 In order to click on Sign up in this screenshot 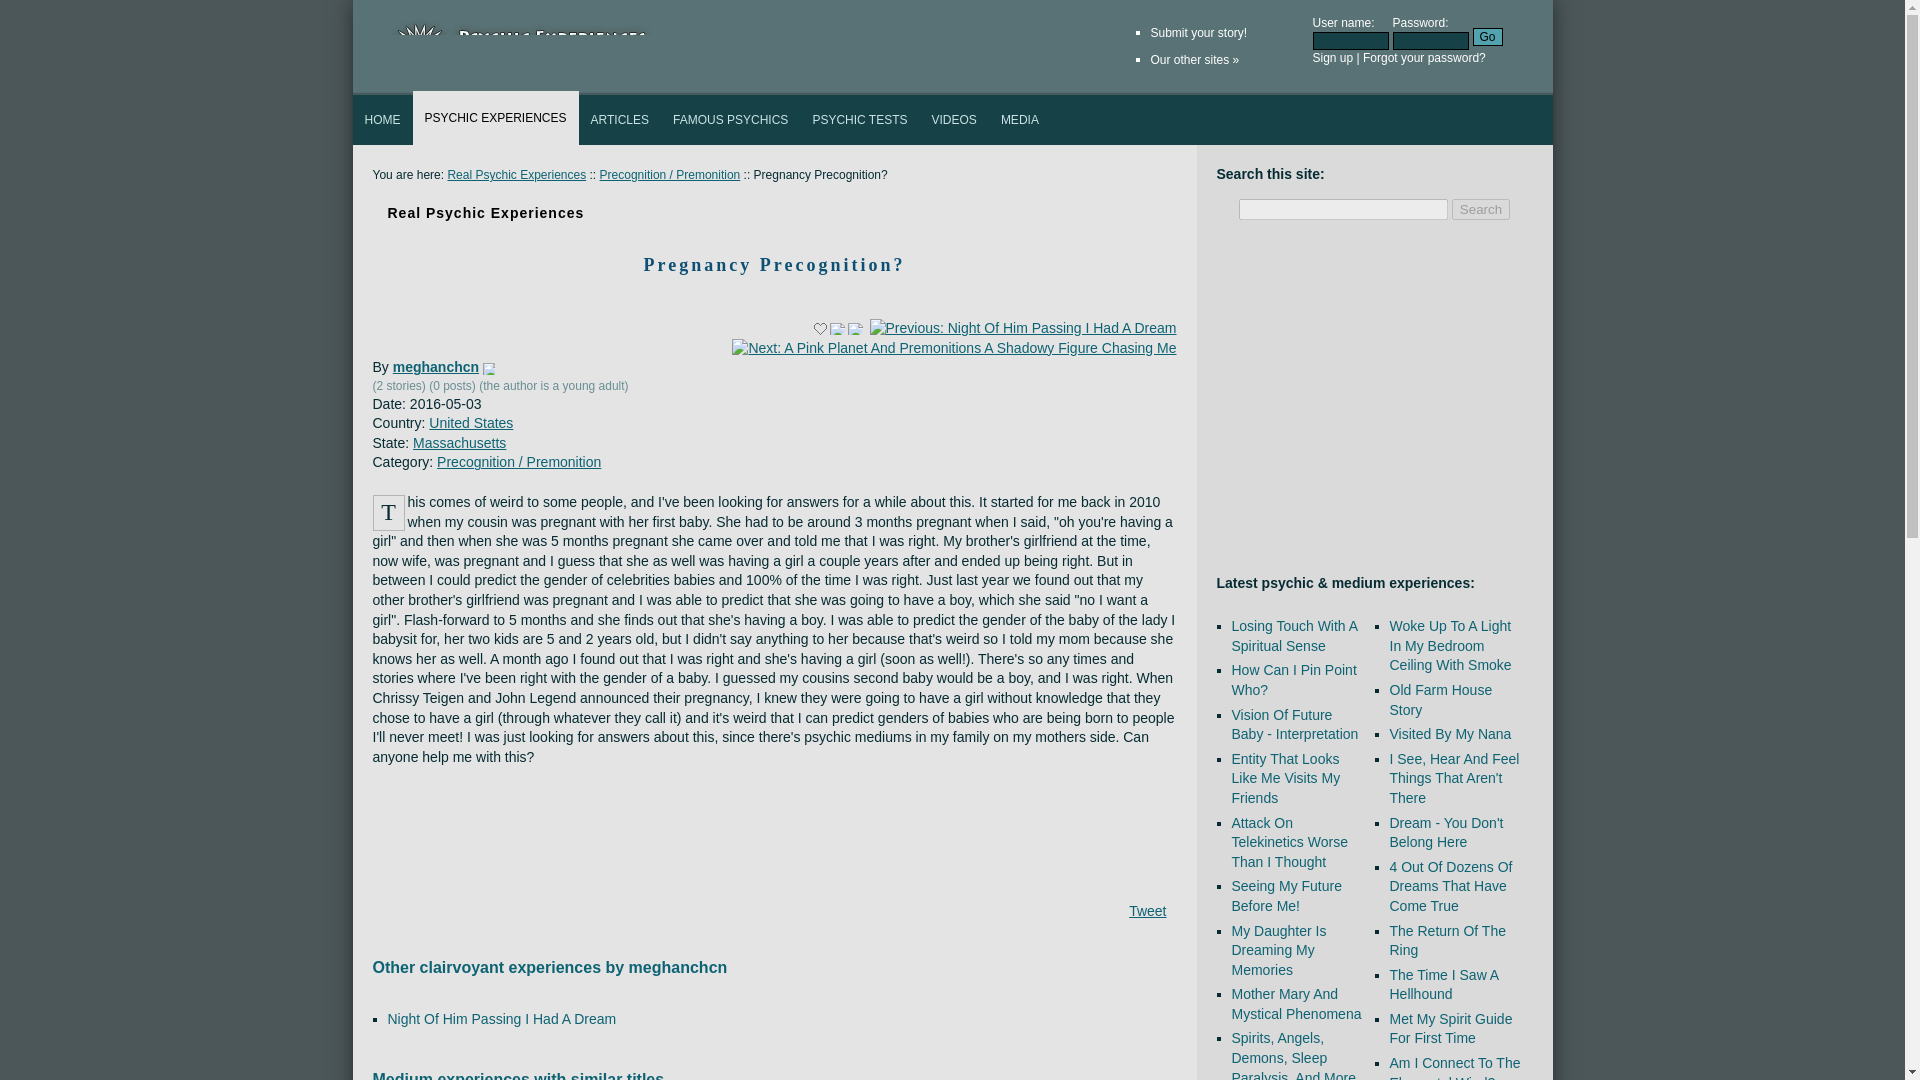, I will do `click(1332, 57)`.